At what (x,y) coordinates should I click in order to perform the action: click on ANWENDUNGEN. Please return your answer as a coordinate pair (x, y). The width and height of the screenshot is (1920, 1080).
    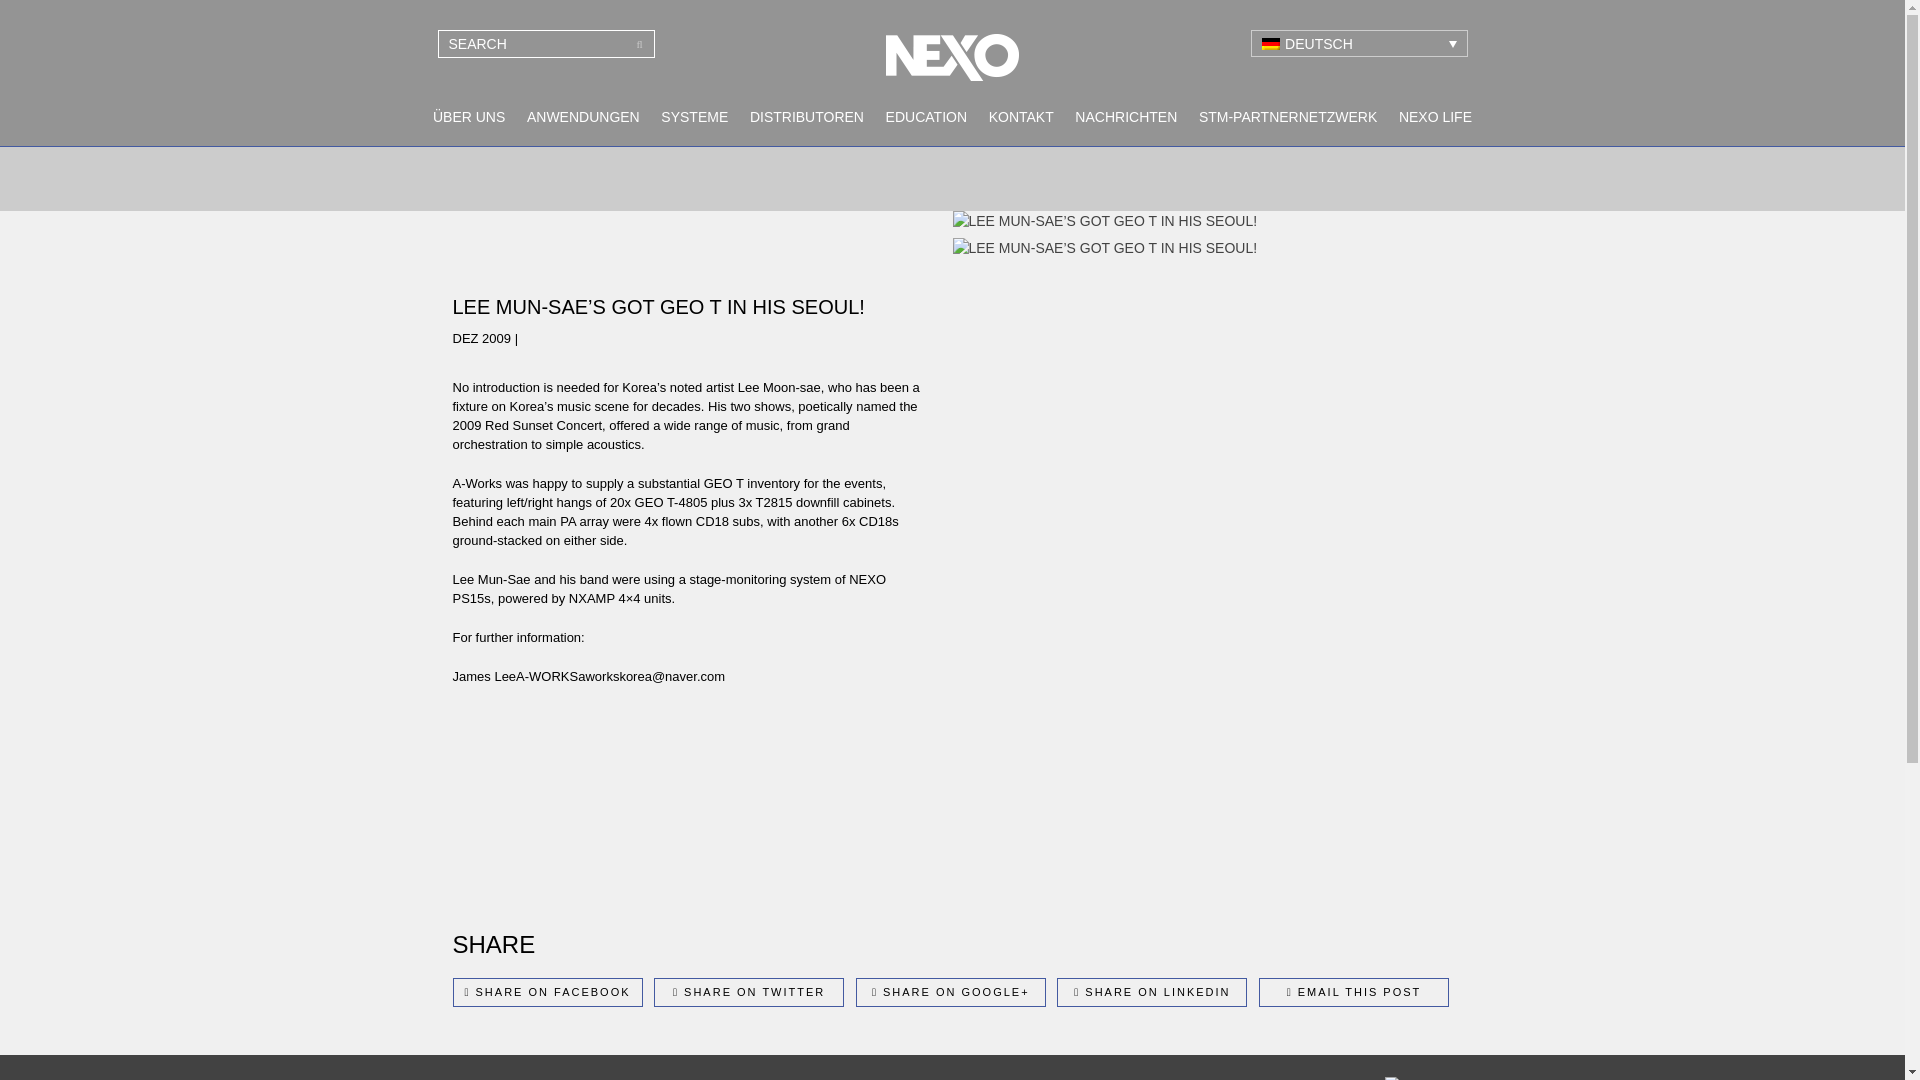
    Looking at the image, I should click on (583, 118).